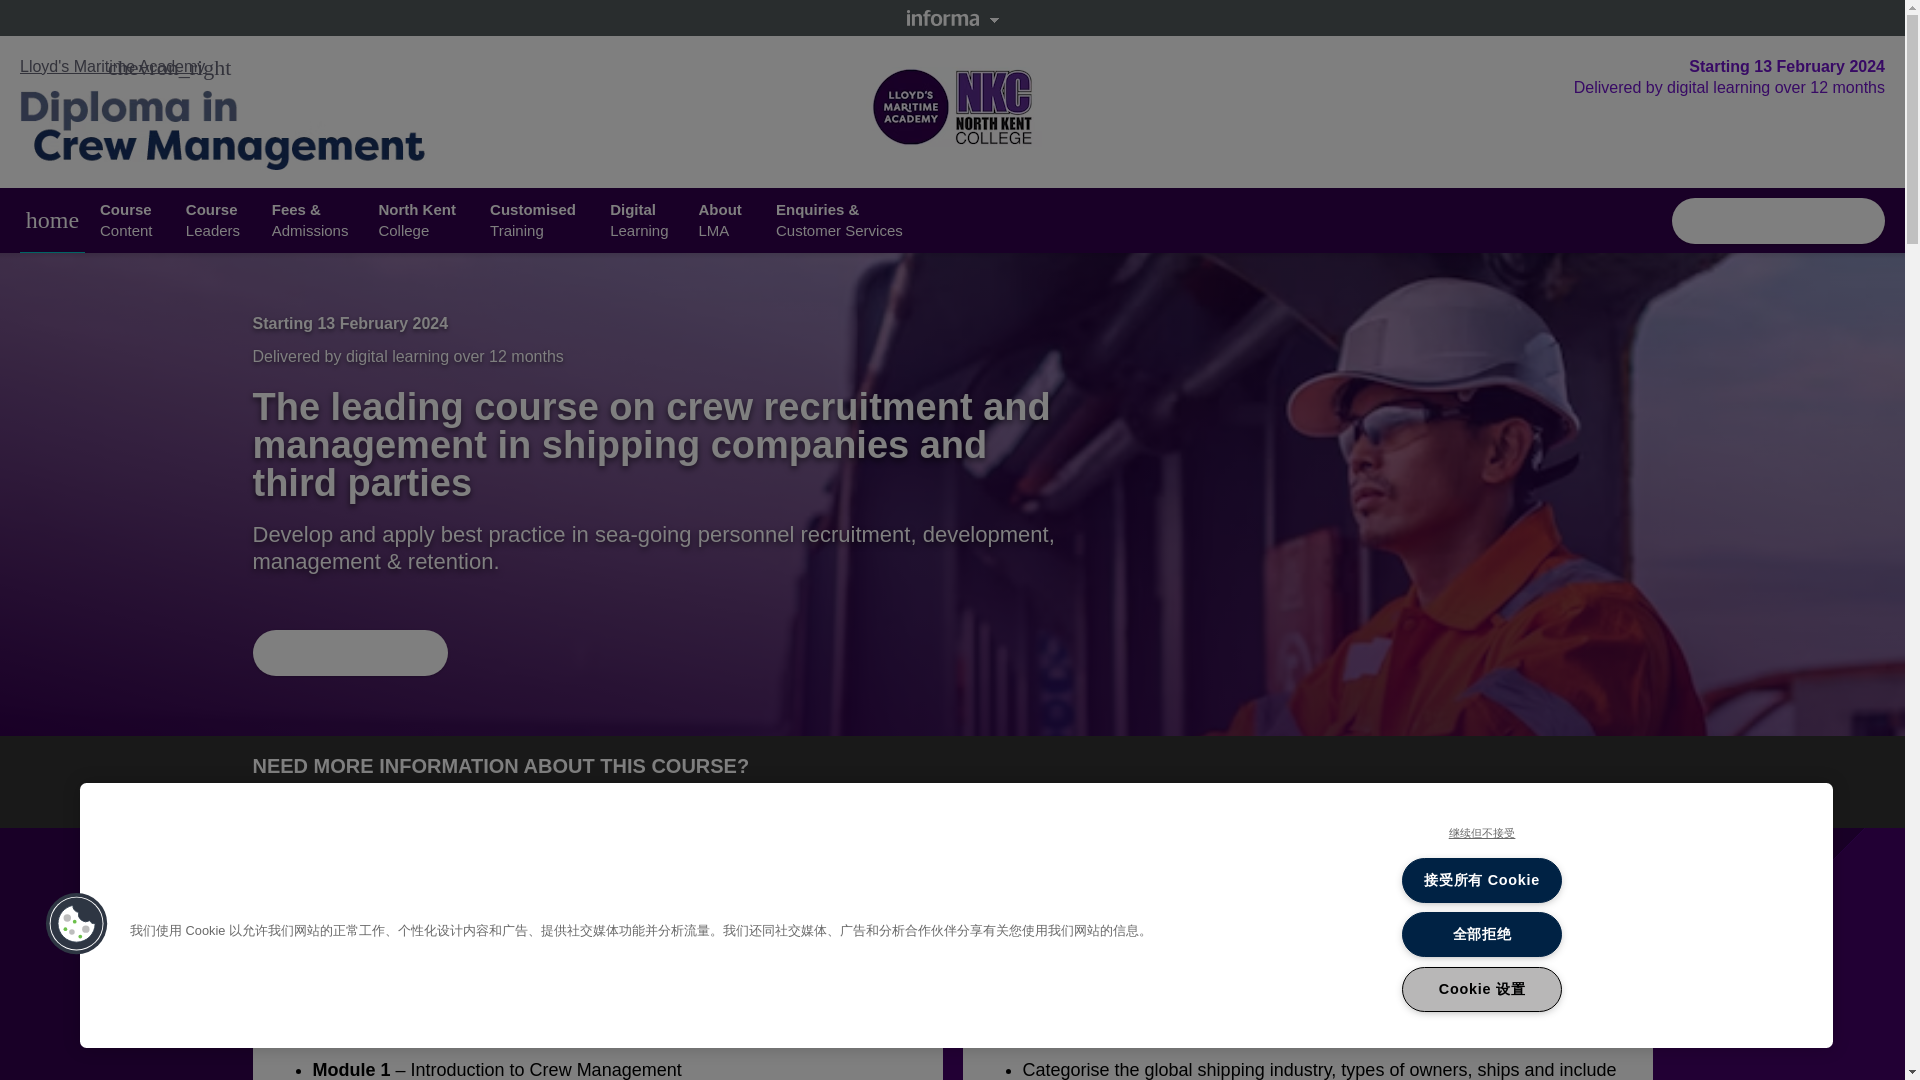  What do you see at coordinates (722, 219) in the screenshot?
I see `Cookies Button` at bounding box center [722, 219].